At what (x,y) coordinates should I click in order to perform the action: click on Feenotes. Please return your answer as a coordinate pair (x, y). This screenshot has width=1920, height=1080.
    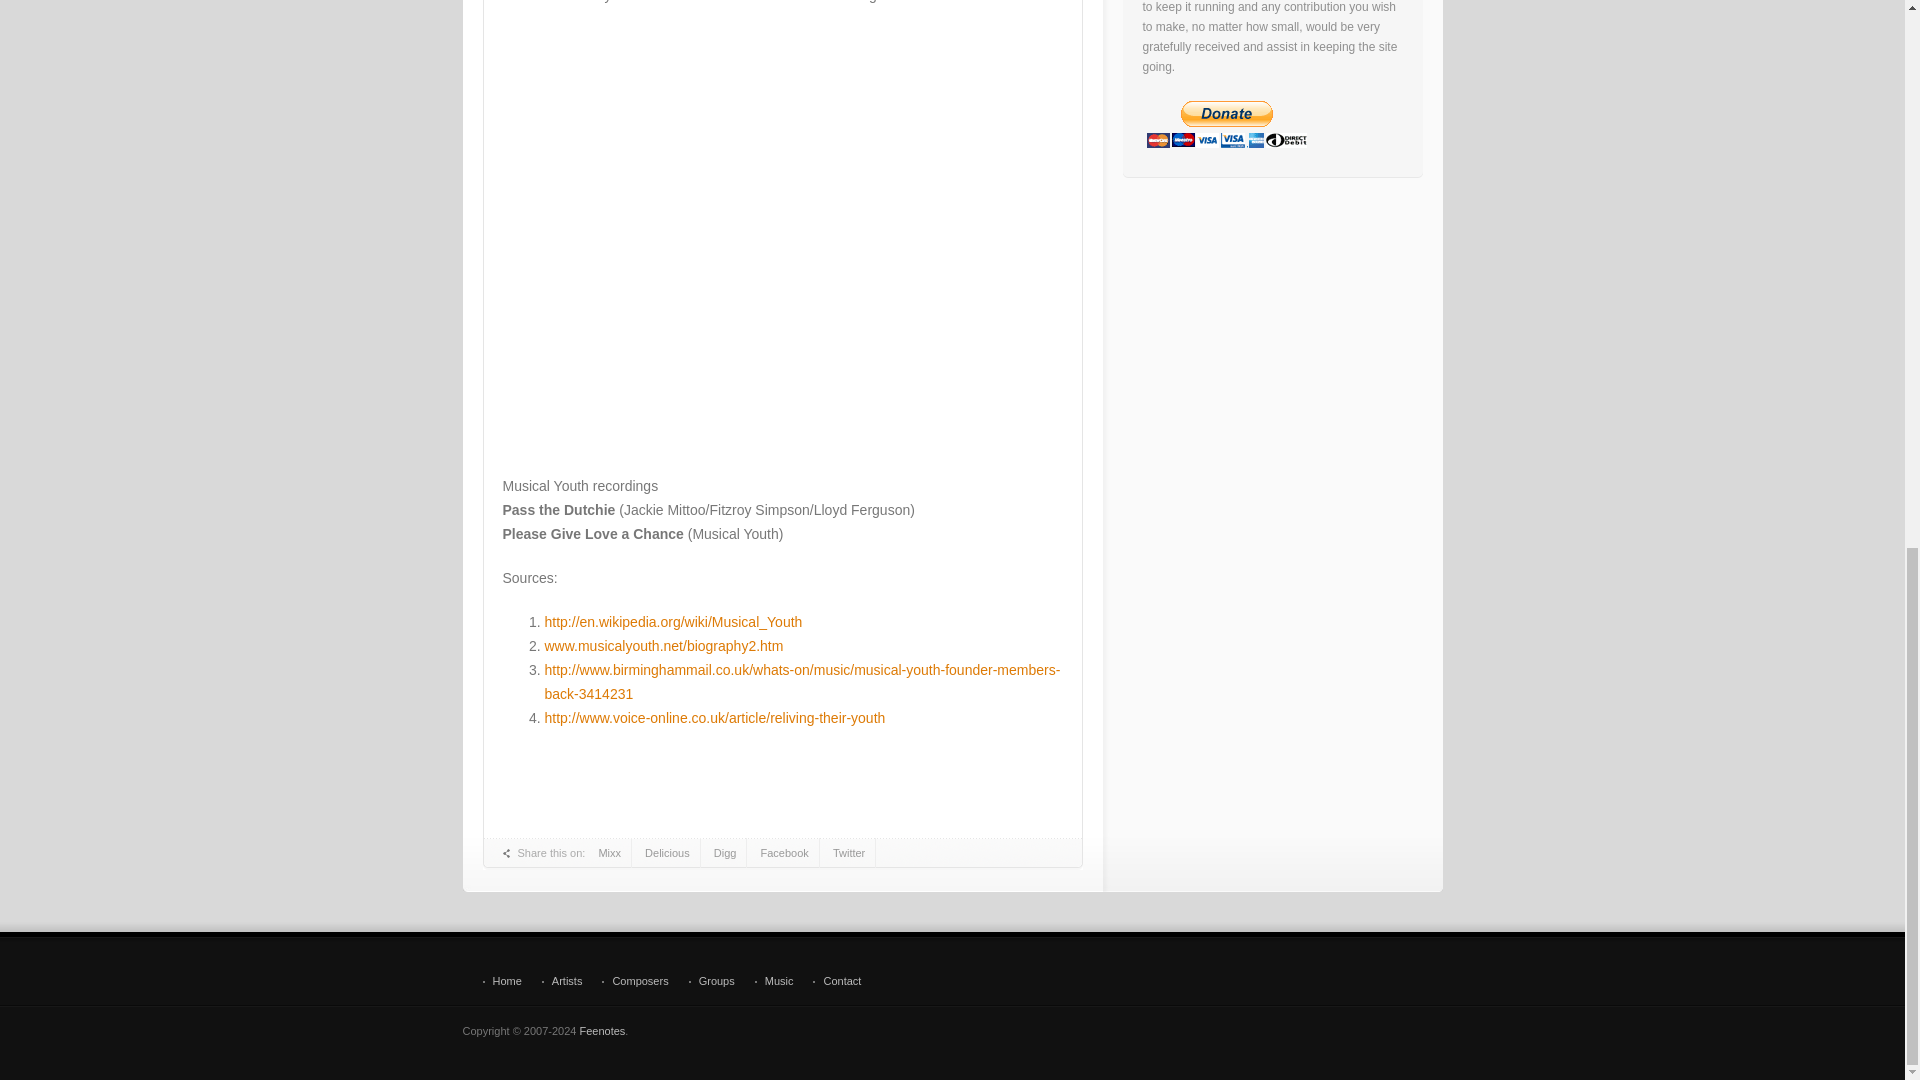
    Looking at the image, I should click on (602, 1030).